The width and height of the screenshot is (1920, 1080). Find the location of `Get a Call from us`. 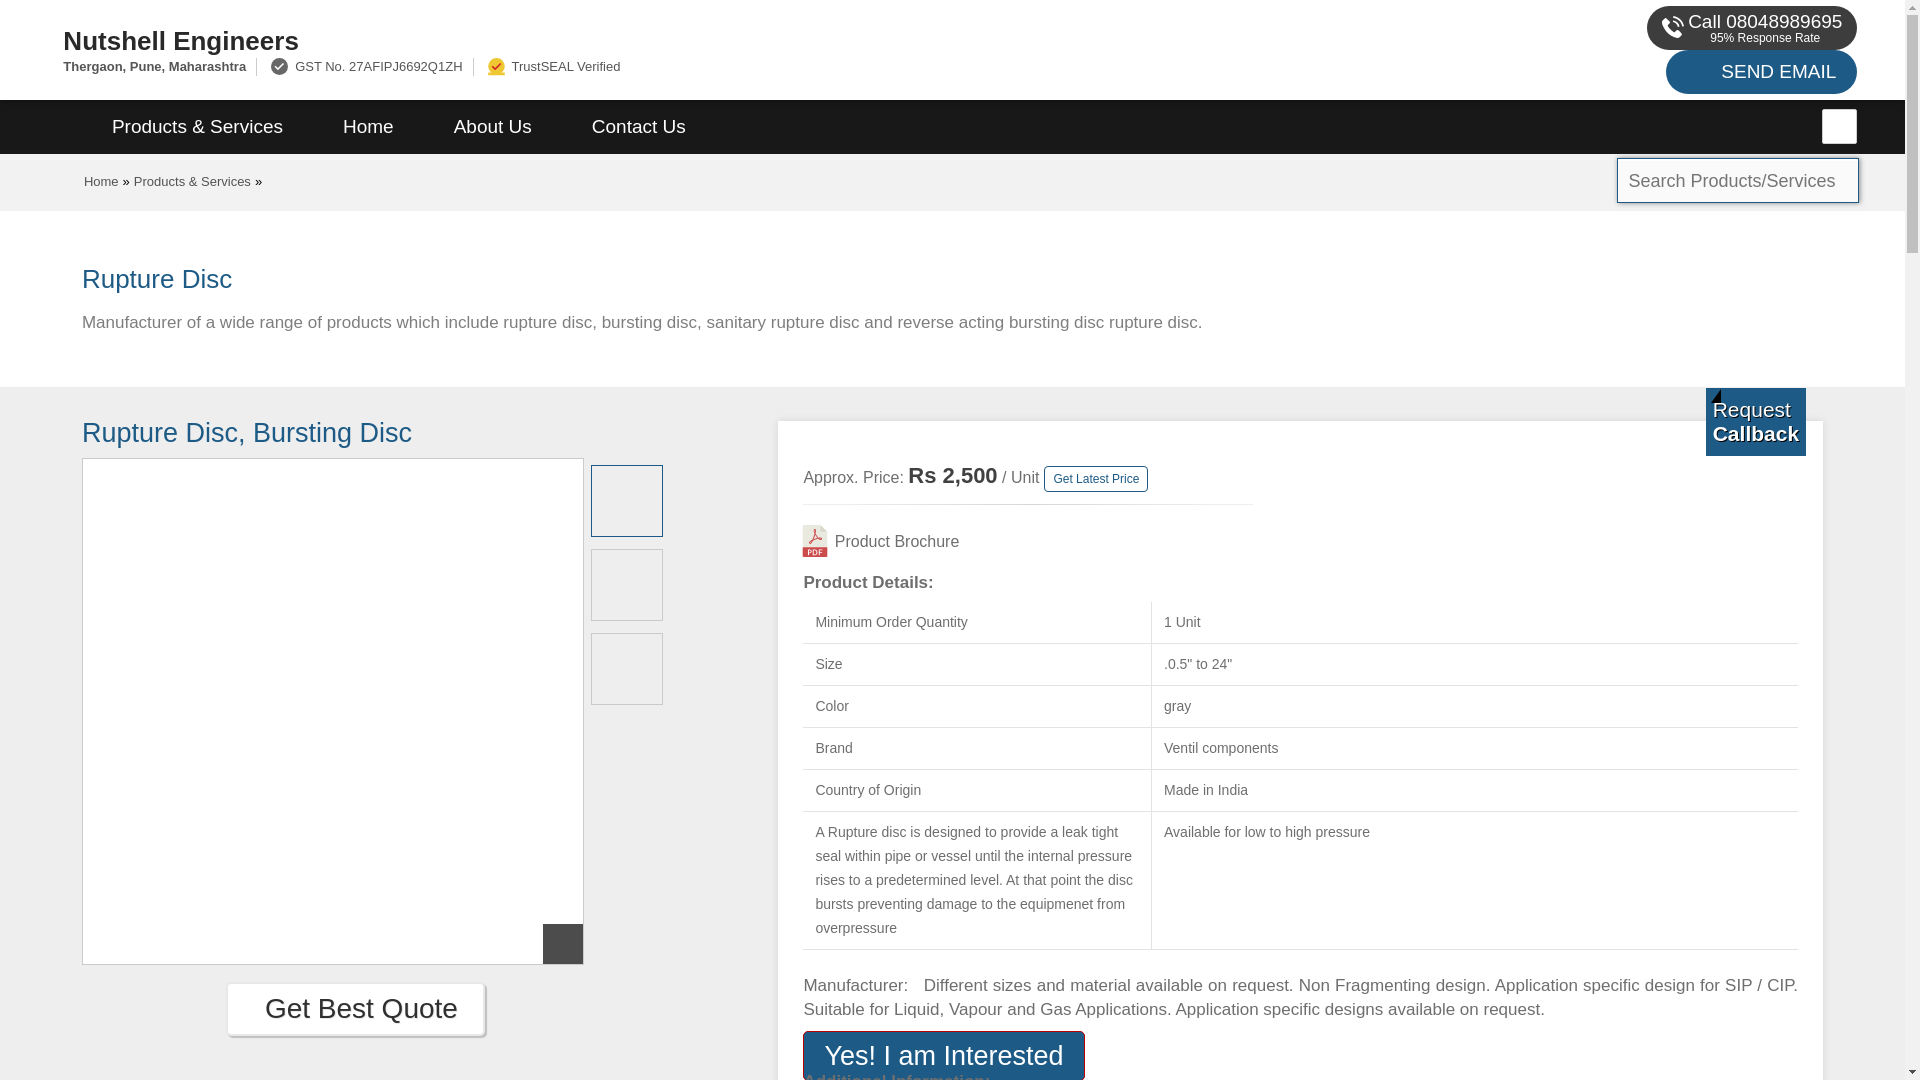

Get a Call from us is located at coordinates (1756, 421).